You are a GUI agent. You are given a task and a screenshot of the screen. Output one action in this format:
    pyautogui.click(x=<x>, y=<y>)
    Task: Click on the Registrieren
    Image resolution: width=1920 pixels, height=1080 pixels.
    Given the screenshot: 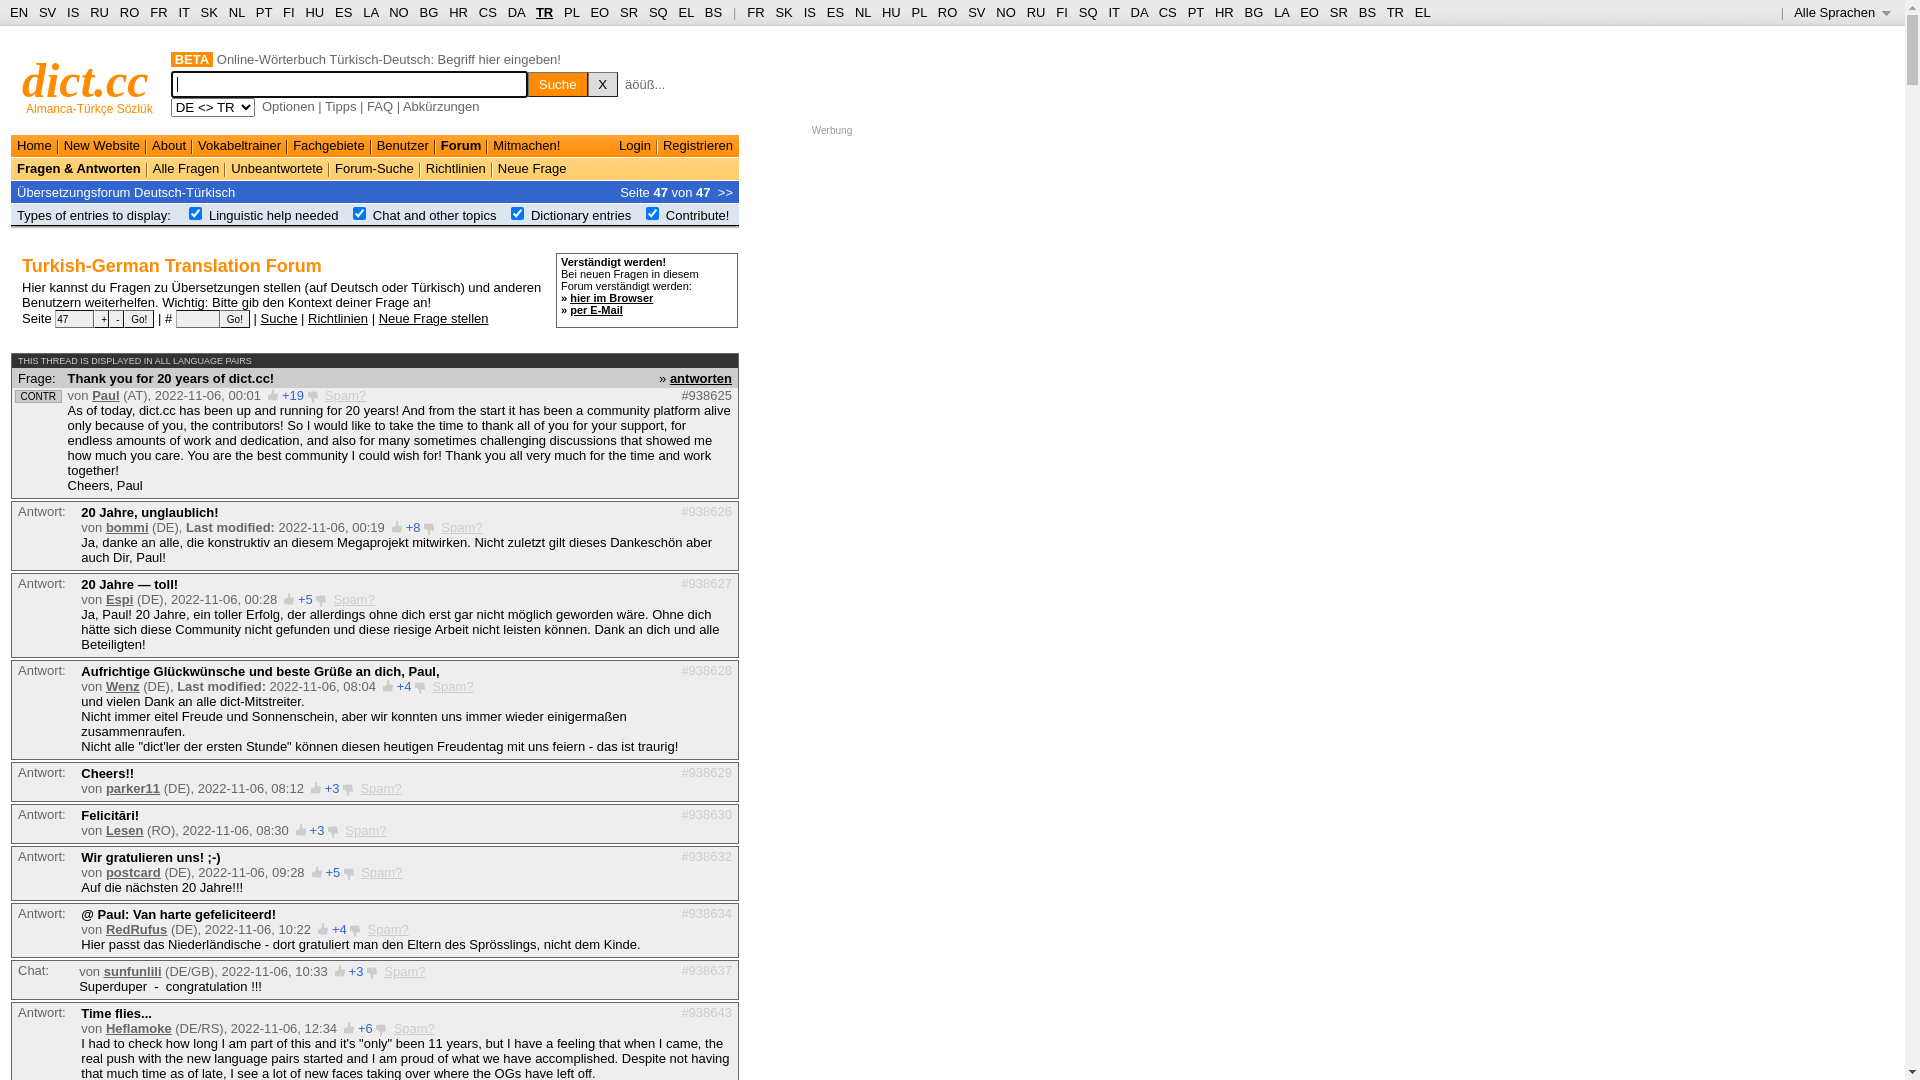 What is the action you would take?
    pyautogui.click(x=698, y=146)
    